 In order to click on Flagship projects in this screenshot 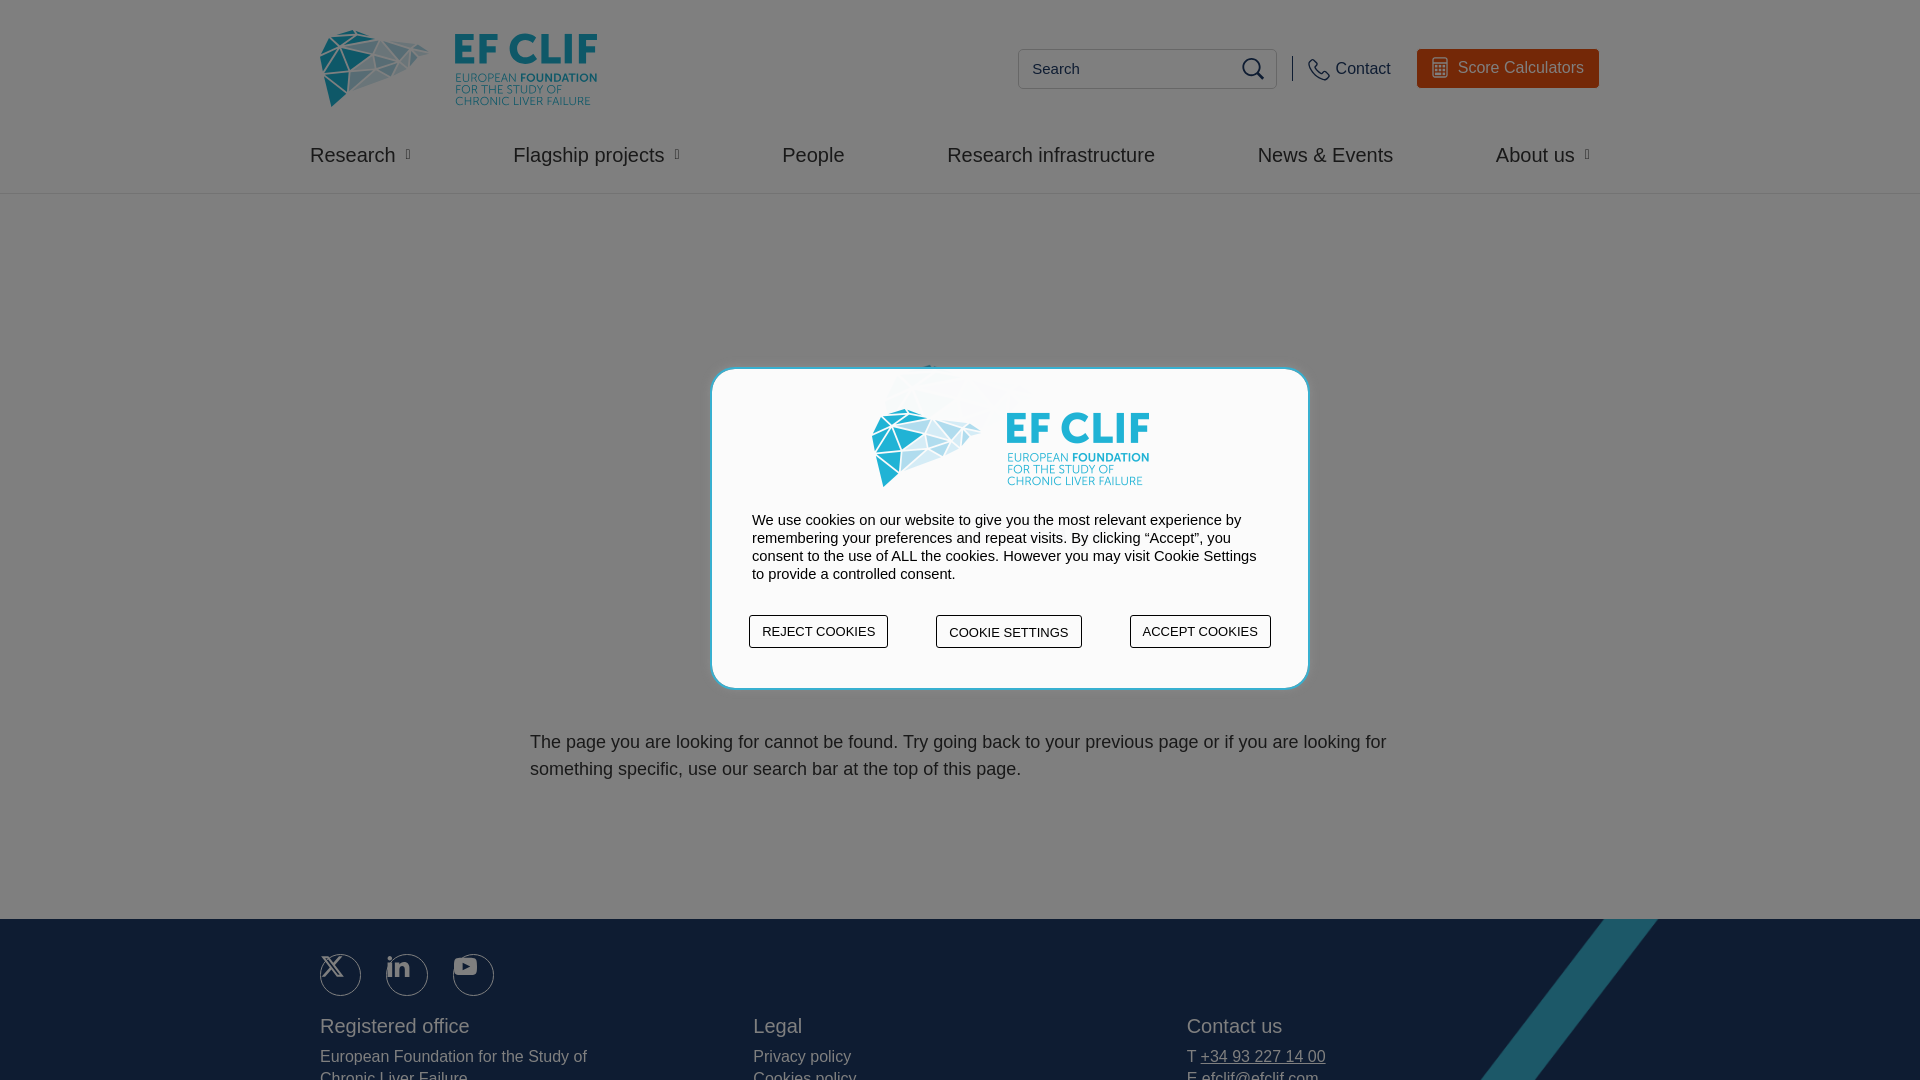, I will do `click(605, 154)`.